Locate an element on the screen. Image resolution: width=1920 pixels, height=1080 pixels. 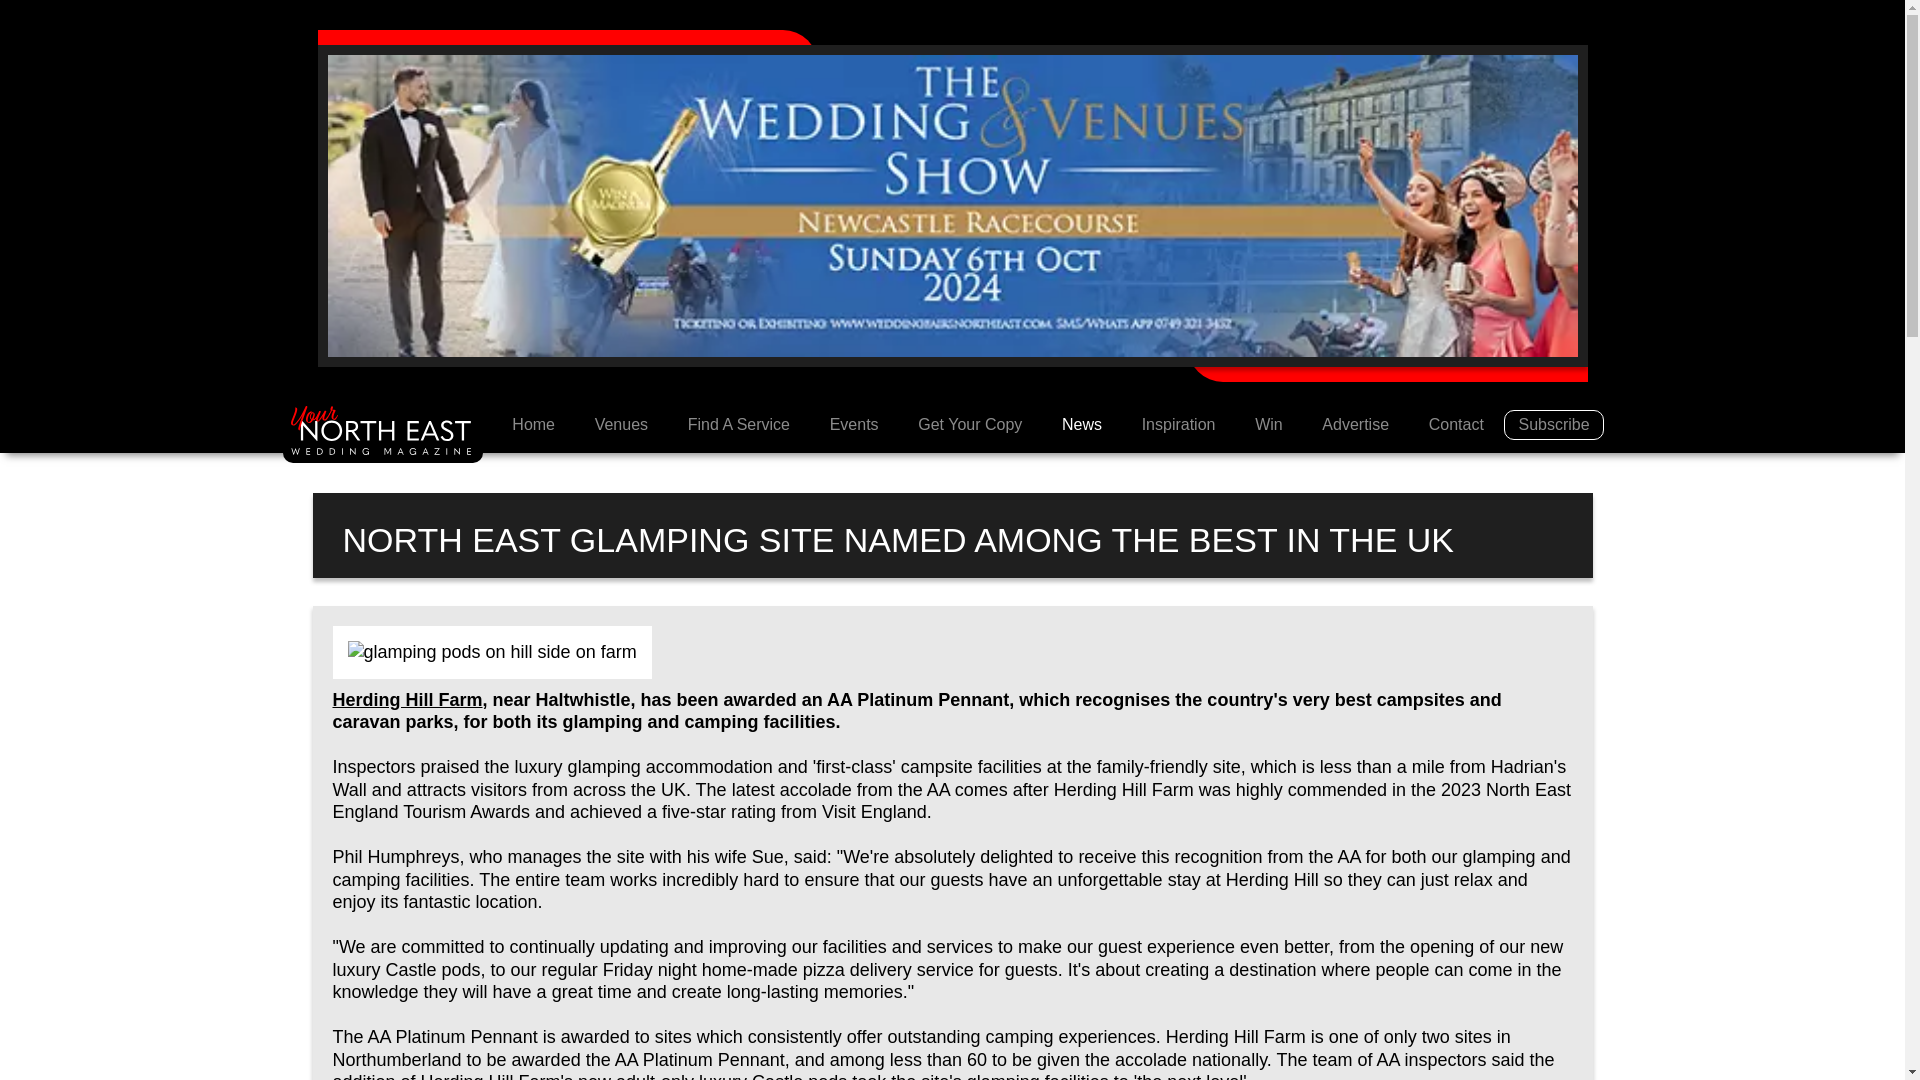
Your North East Wedding is located at coordinates (532, 424).